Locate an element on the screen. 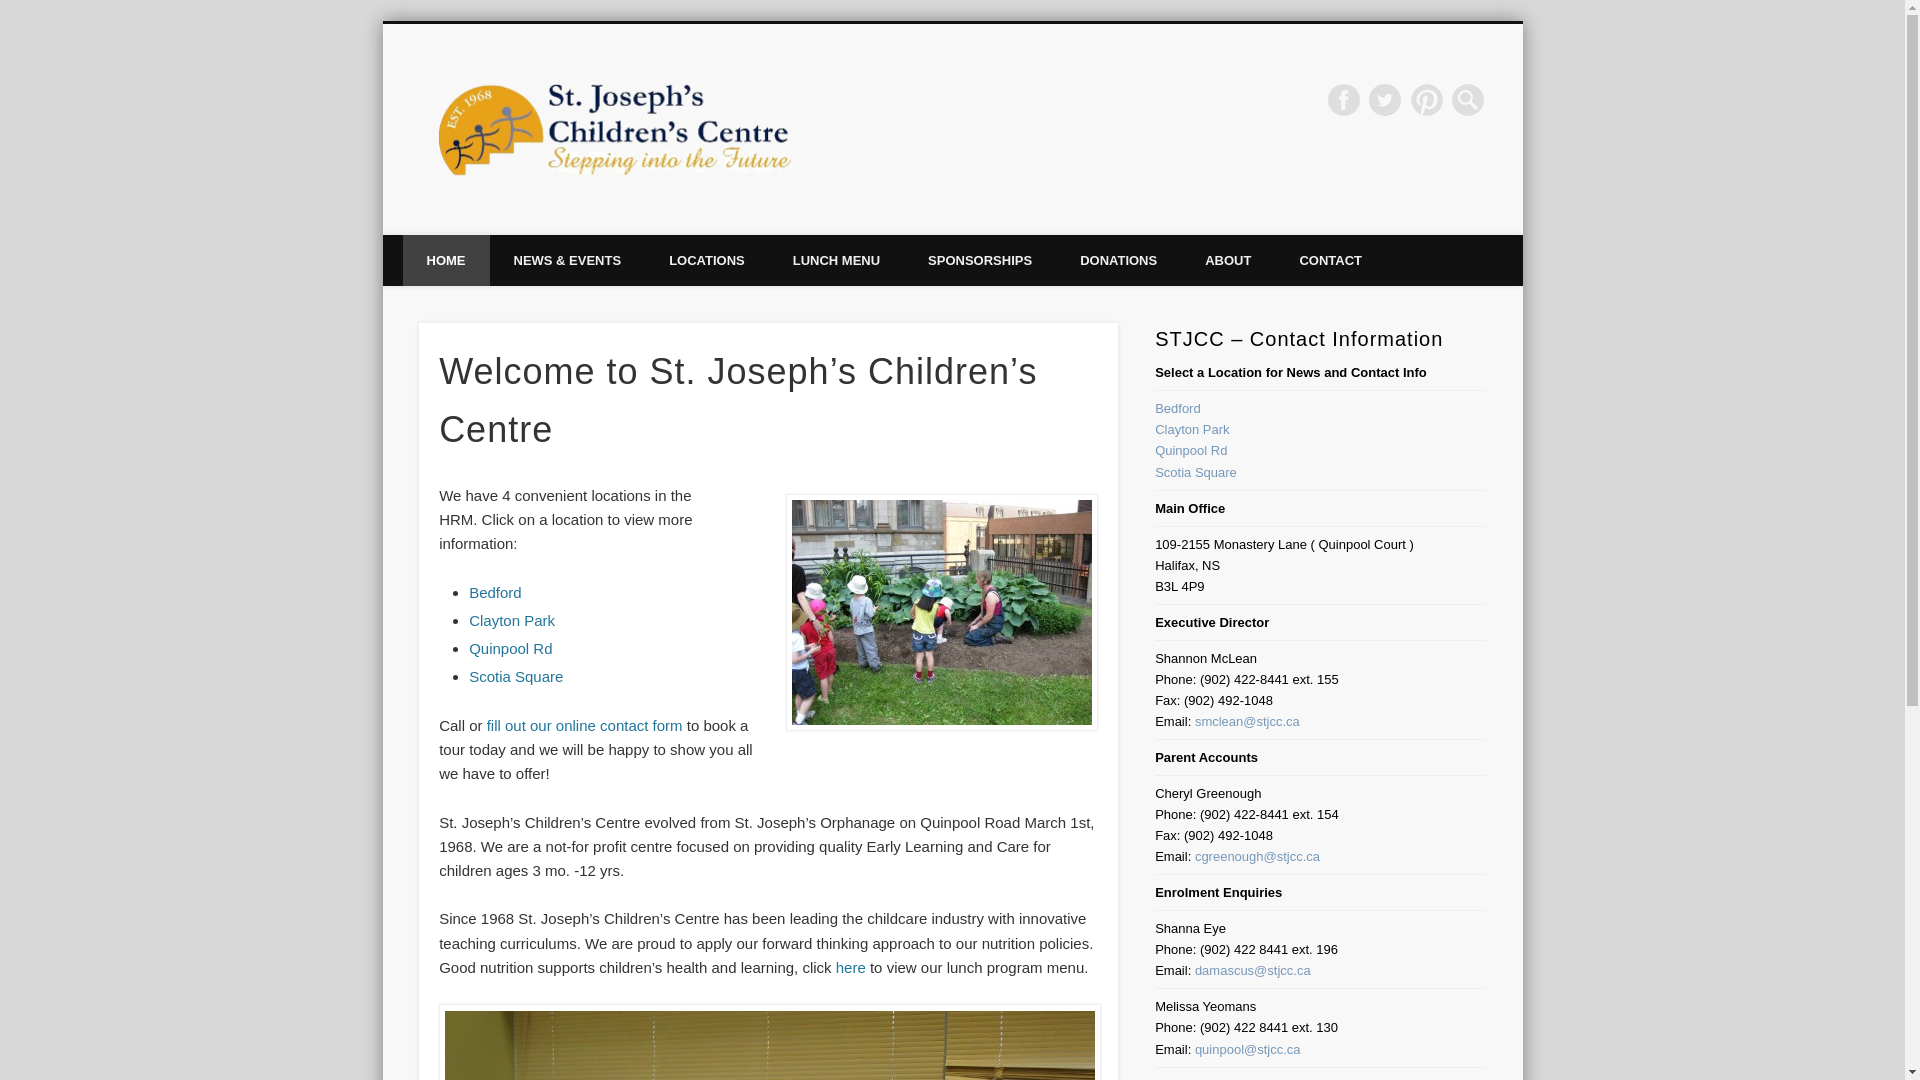 The width and height of the screenshot is (1920, 1080). Search is located at coordinates (15, 10).